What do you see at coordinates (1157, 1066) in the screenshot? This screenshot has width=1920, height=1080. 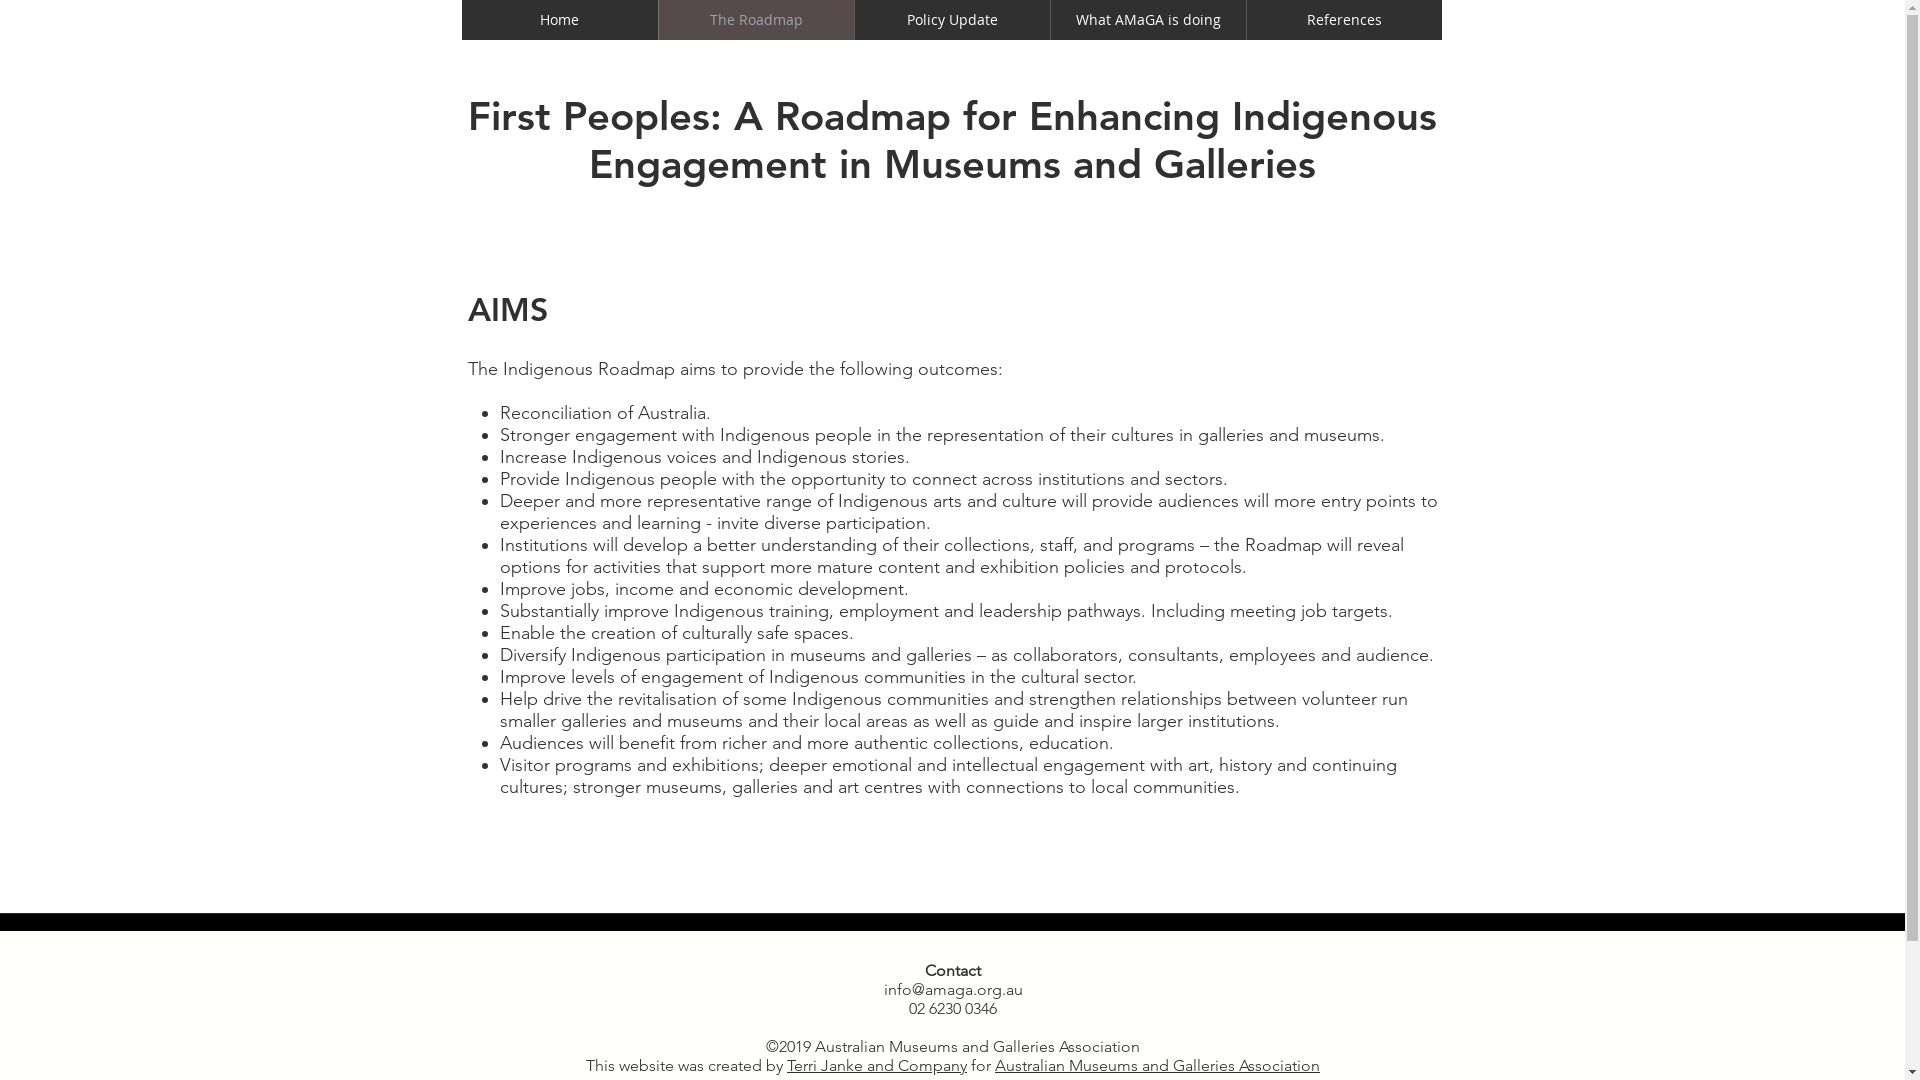 I see `Australian Museums and Galleries Association` at bounding box center [1157, 1066].